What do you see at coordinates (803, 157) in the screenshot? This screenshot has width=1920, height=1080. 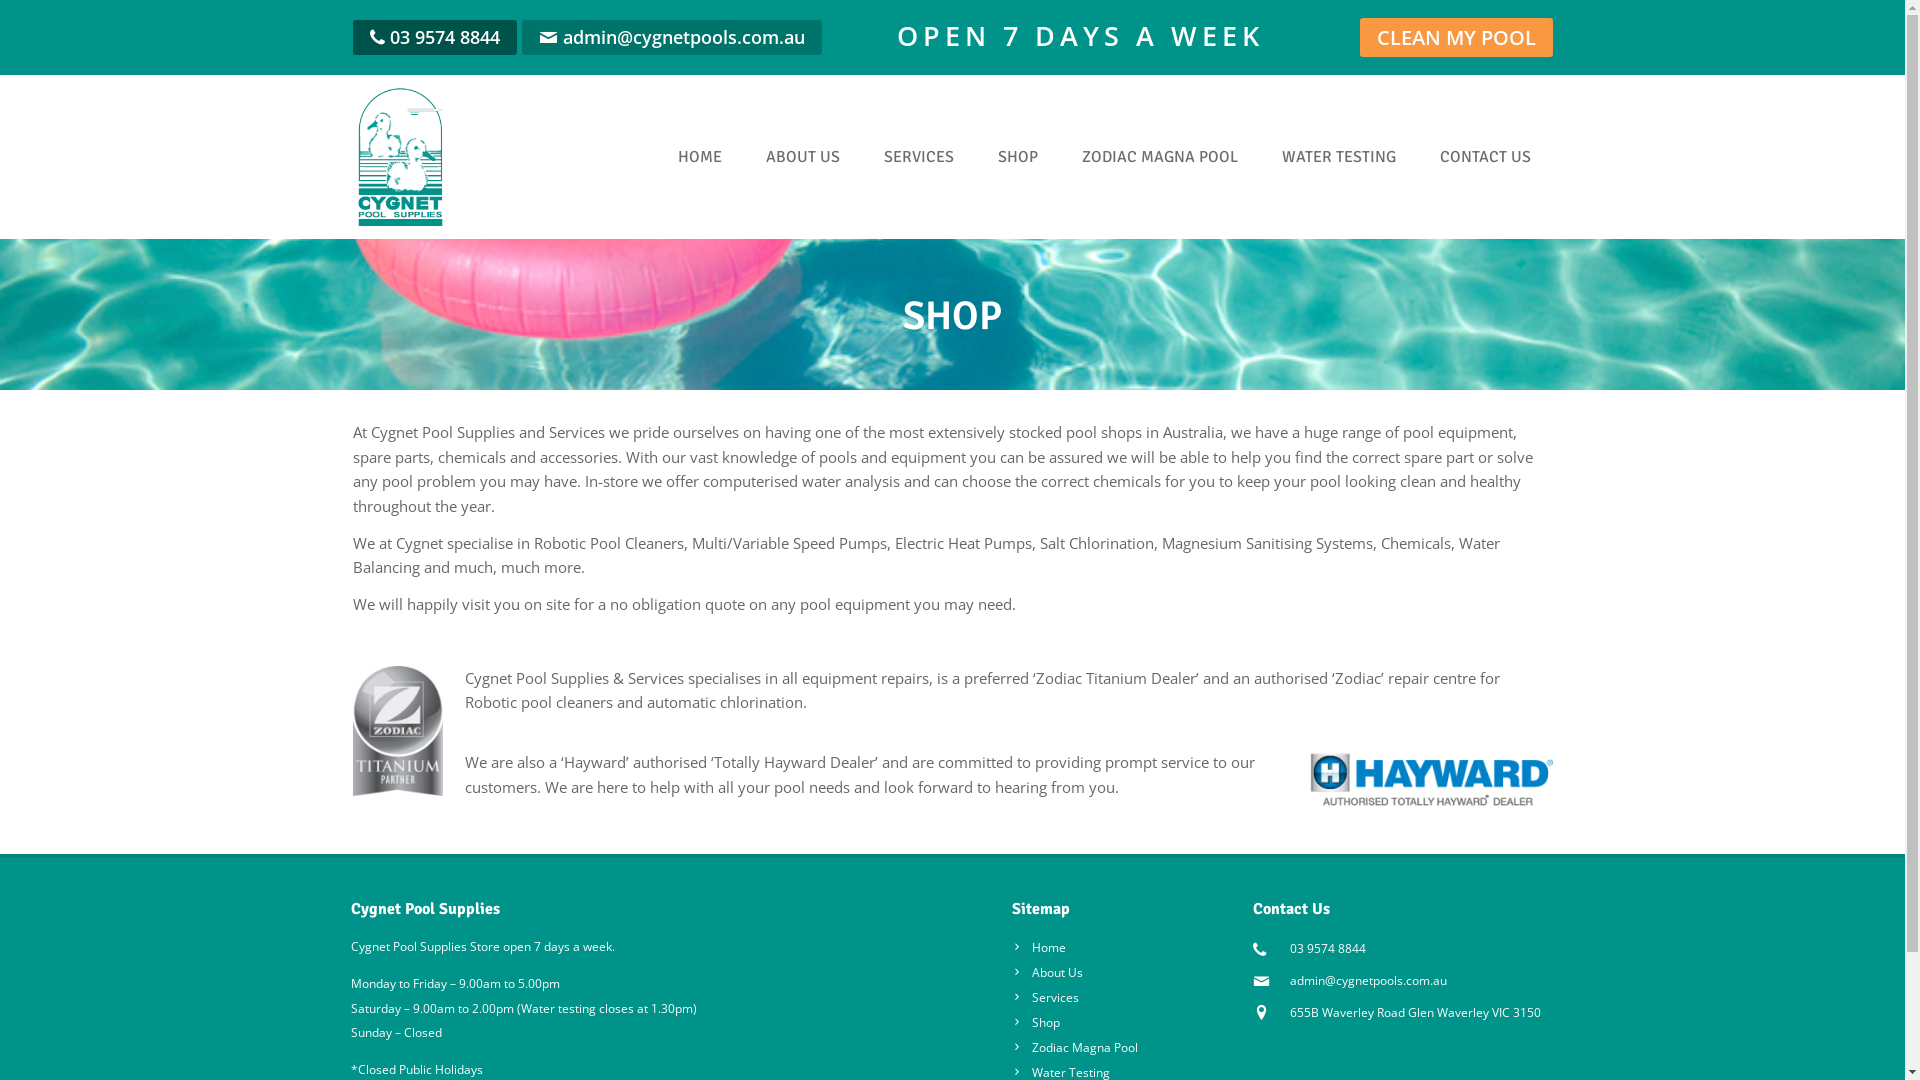 I see `ABOUT US` at bounding box center [803, 157].